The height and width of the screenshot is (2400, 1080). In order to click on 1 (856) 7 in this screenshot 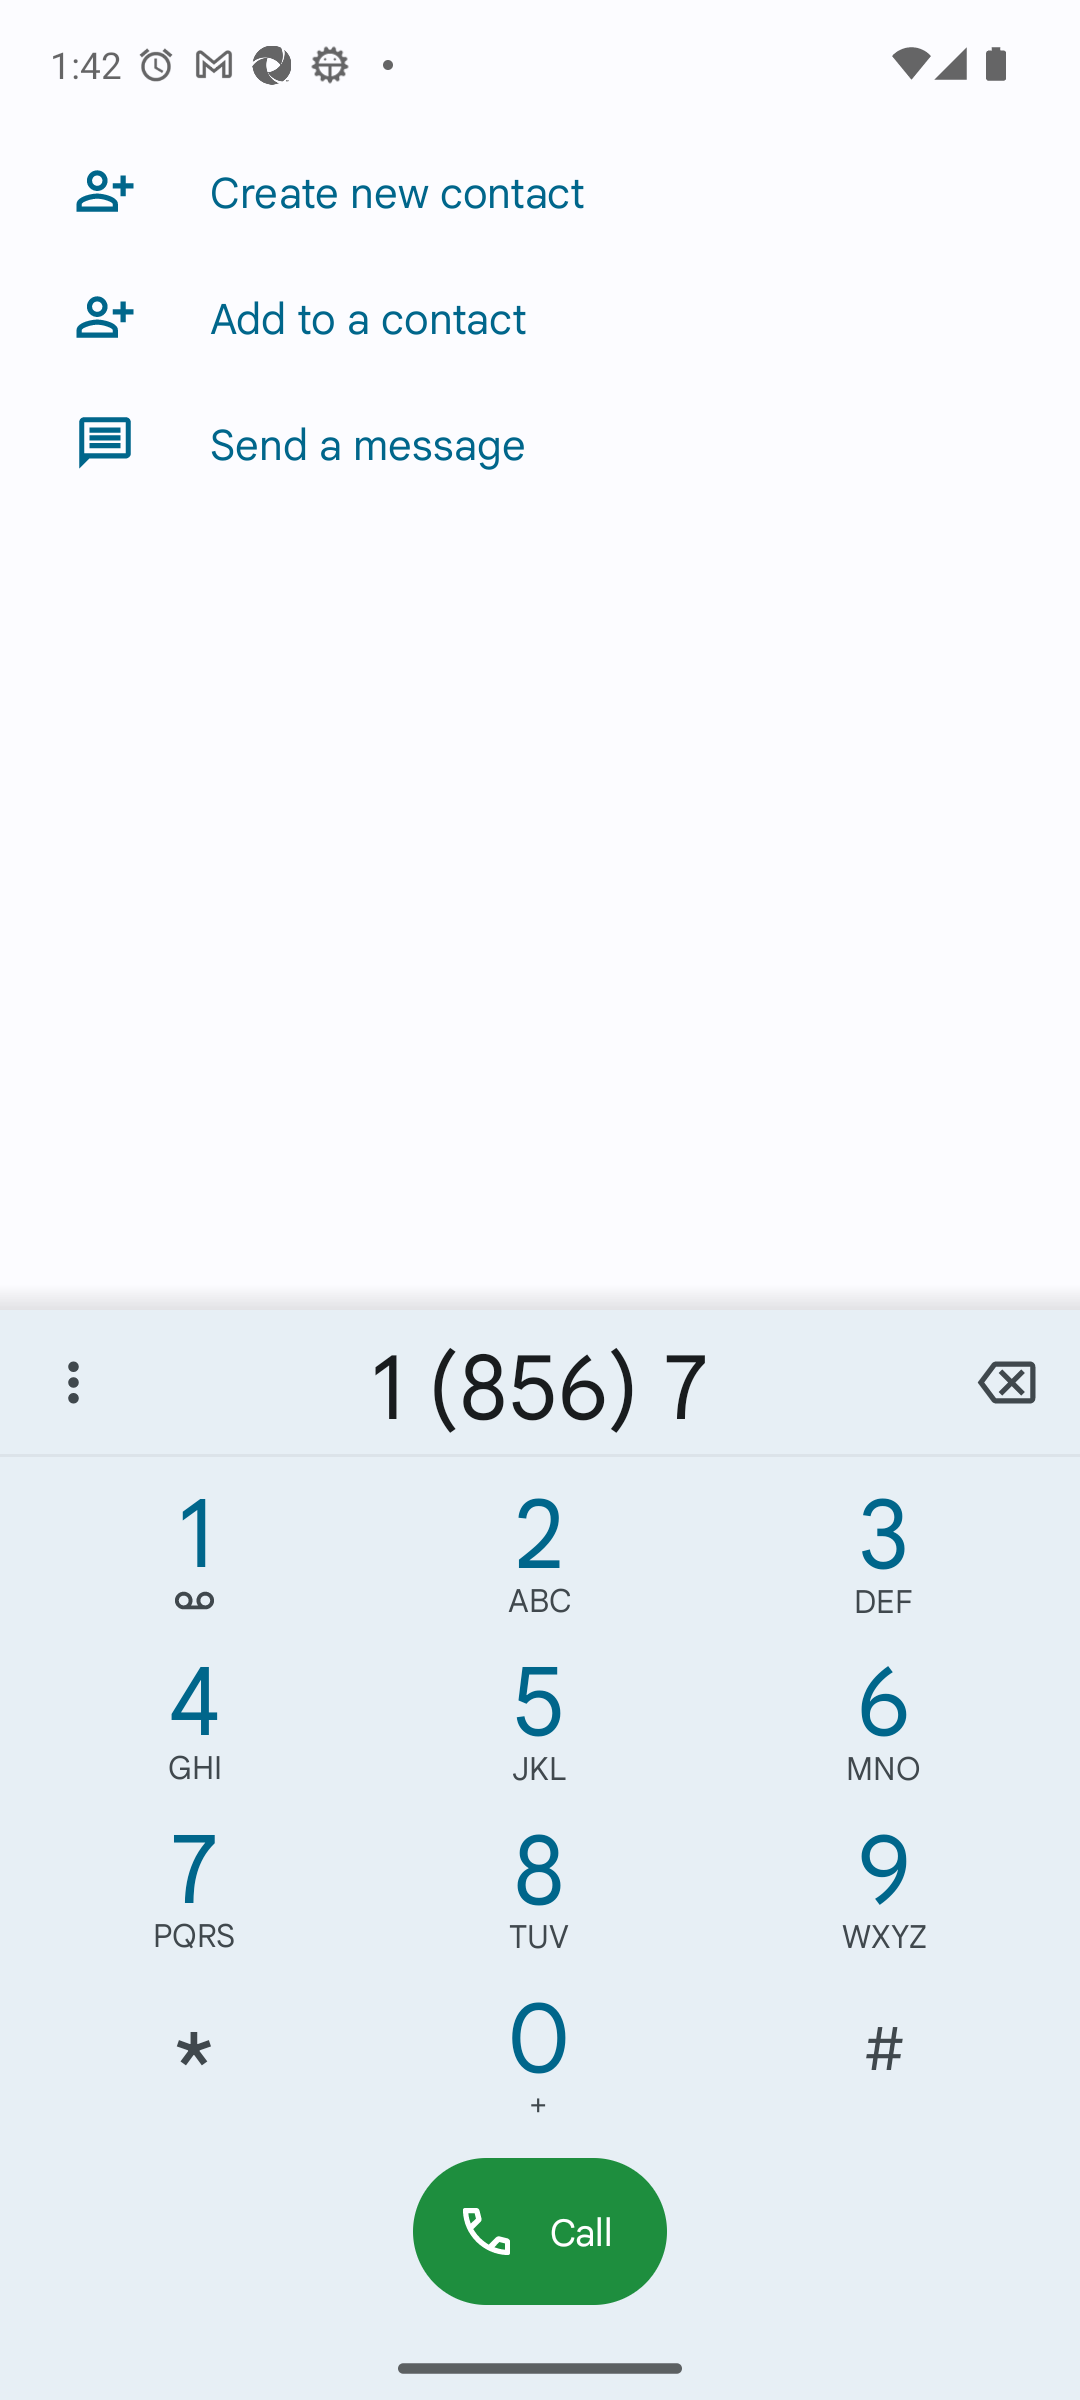, I will do `click(540, 1382)`.